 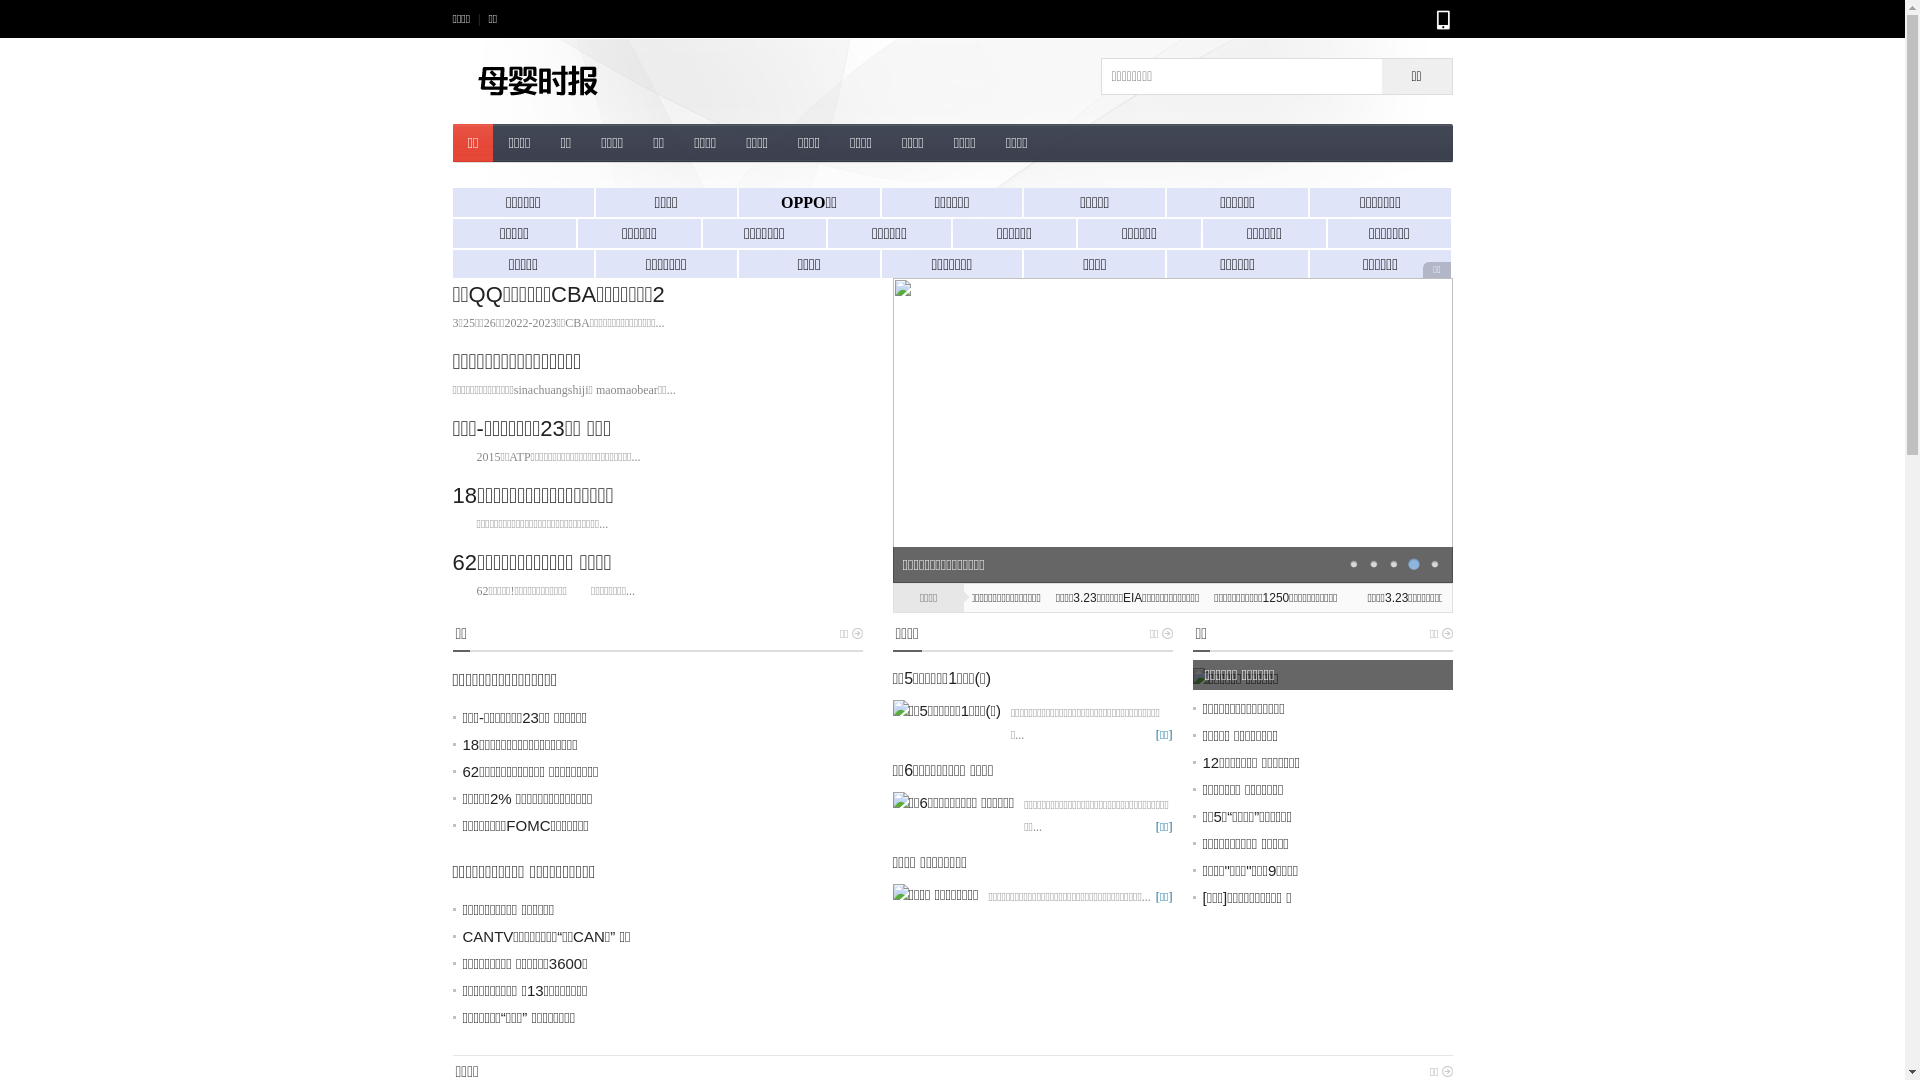 What do you see at coordinates (1374, 564) in the screenshot?
I see `2` at bounding box center [1374, 564].